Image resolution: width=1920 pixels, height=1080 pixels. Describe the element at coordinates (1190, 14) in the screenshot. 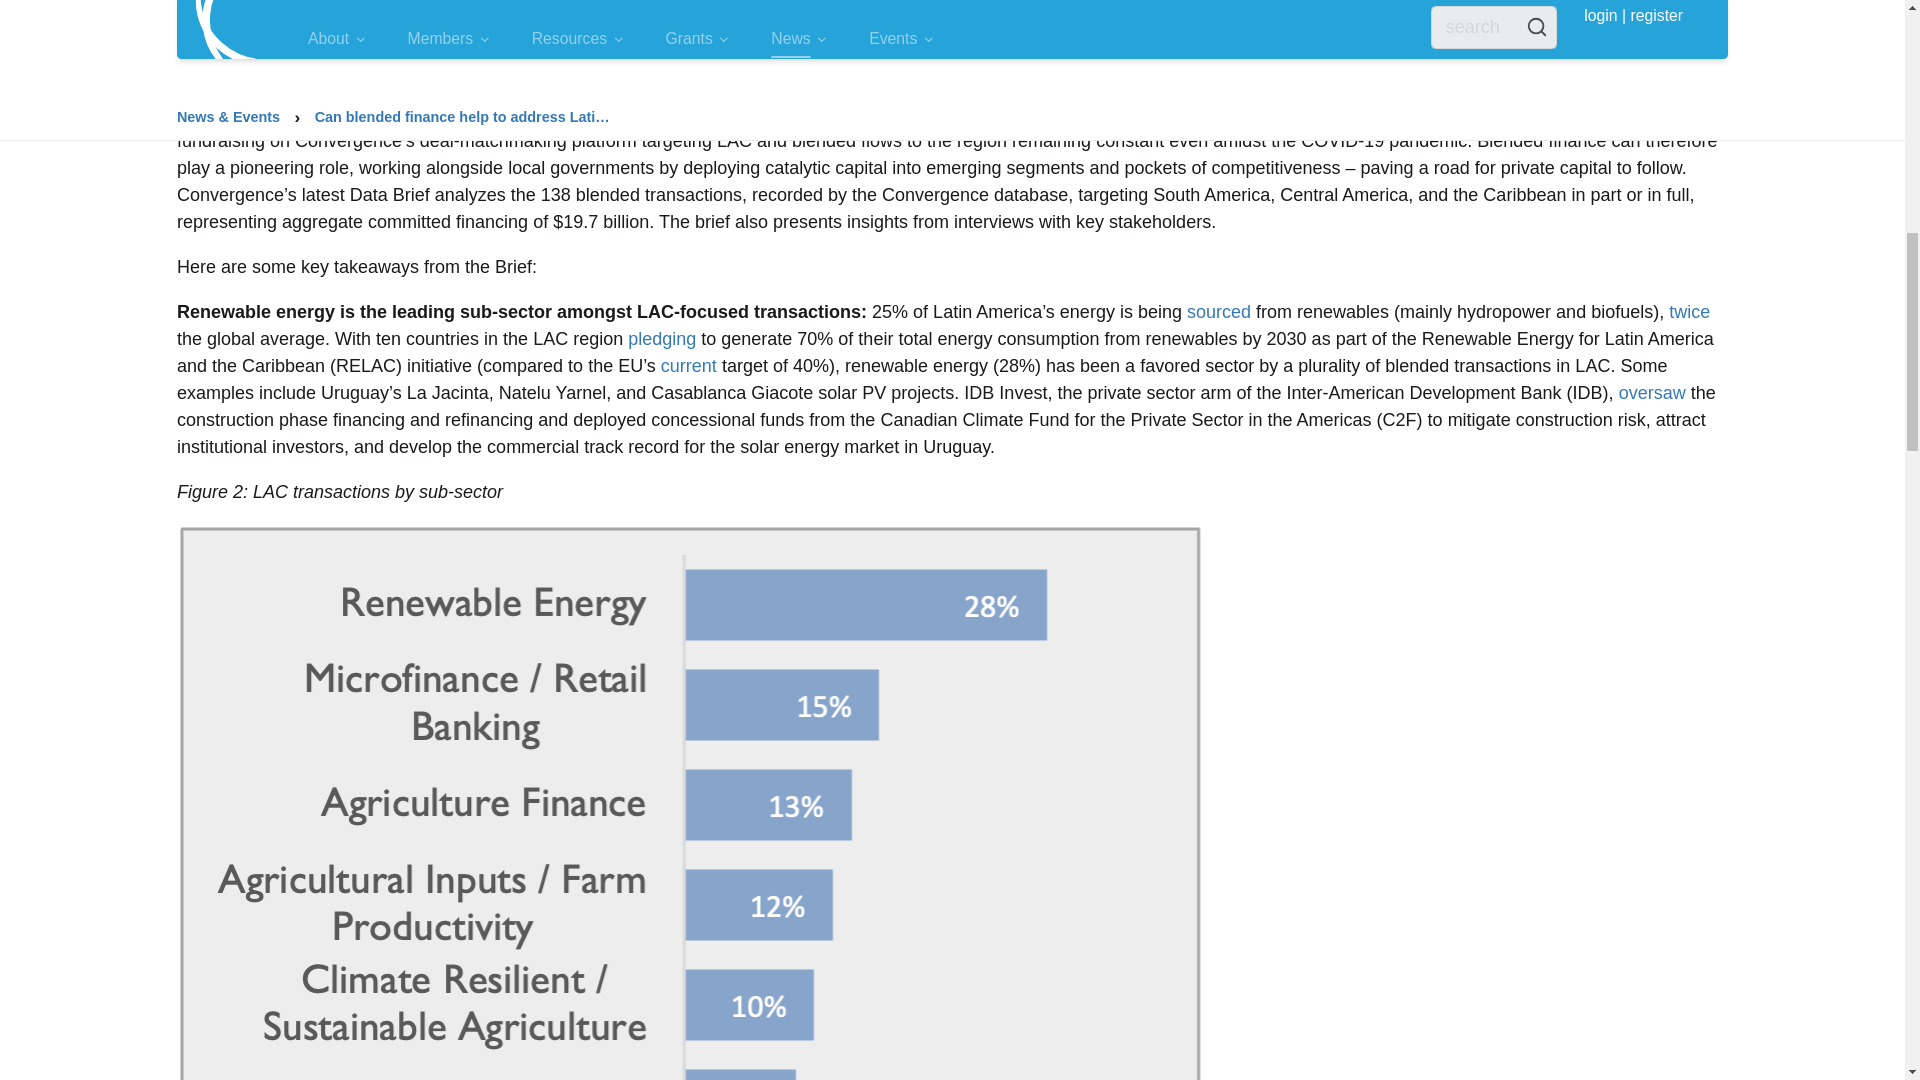

I see `like` at that location.